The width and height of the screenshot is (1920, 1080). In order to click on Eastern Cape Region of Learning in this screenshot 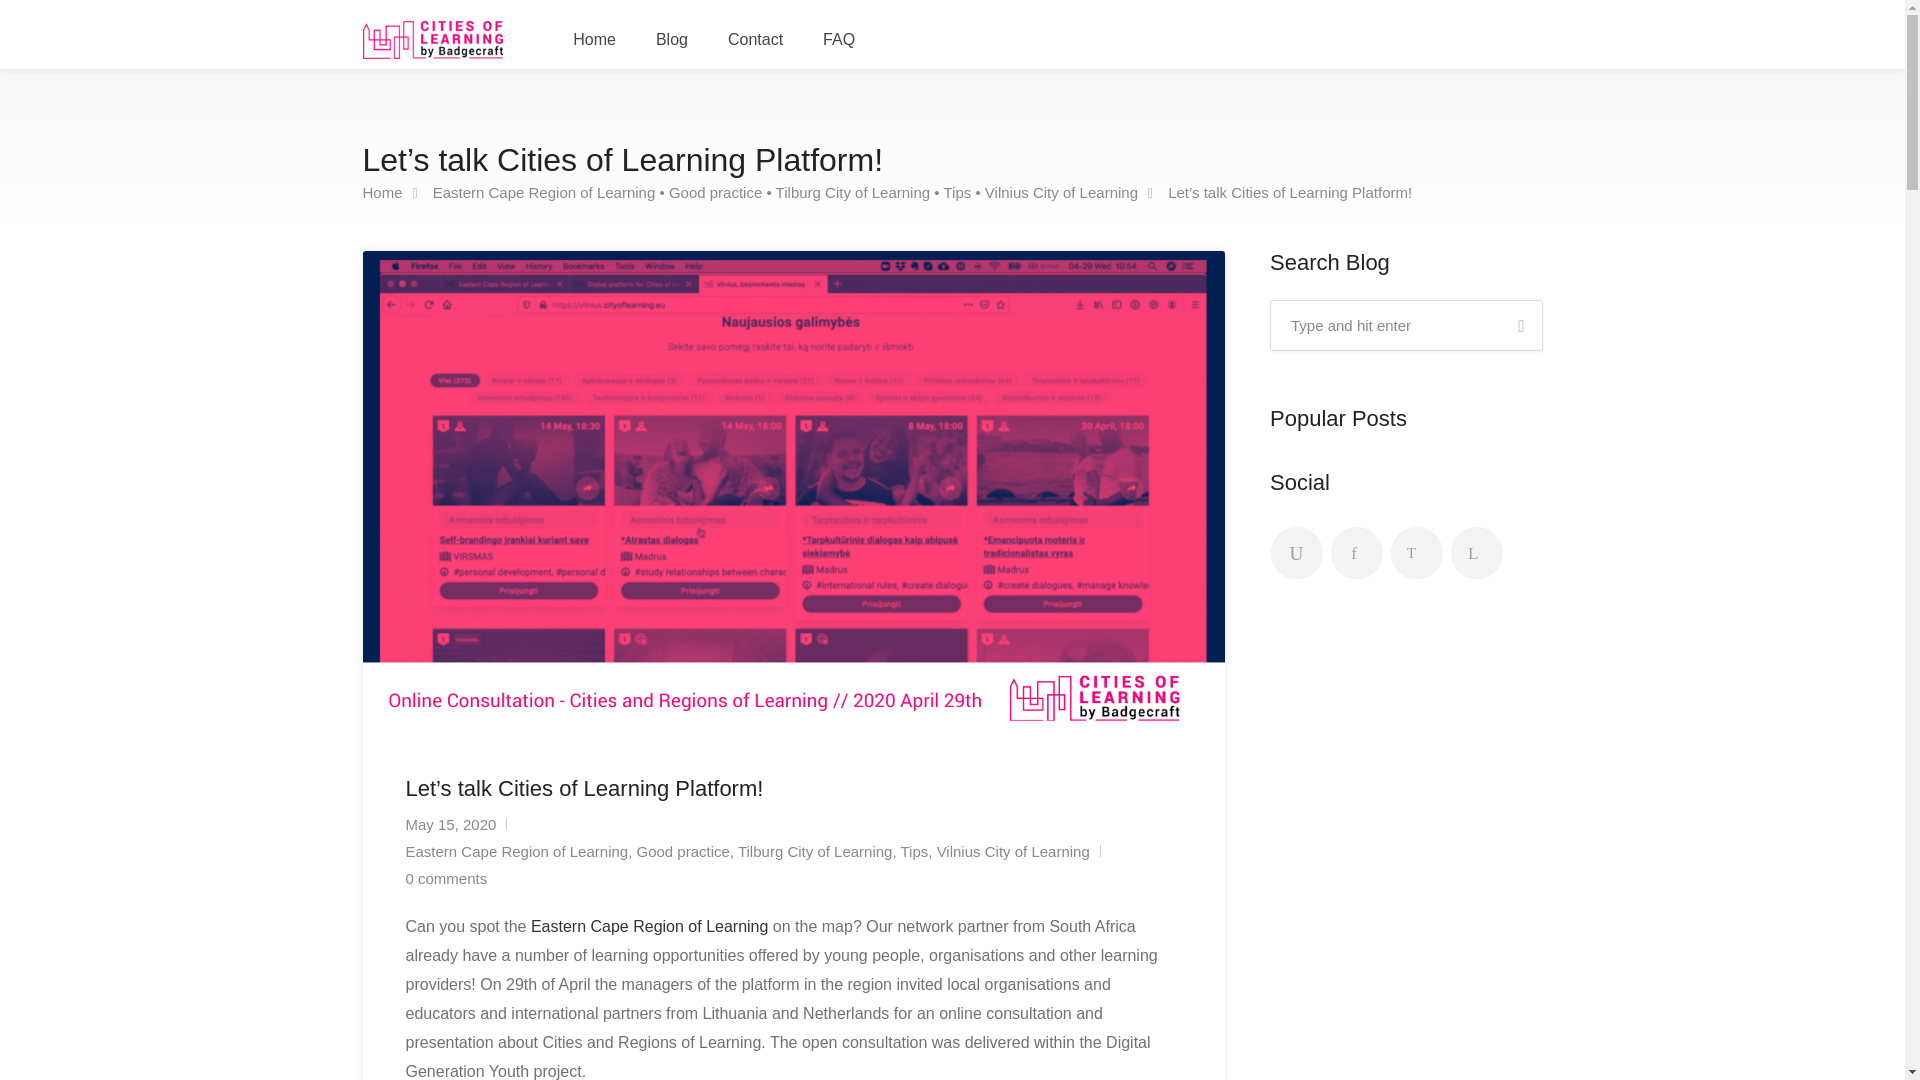, I will do `click(544, 192)`.